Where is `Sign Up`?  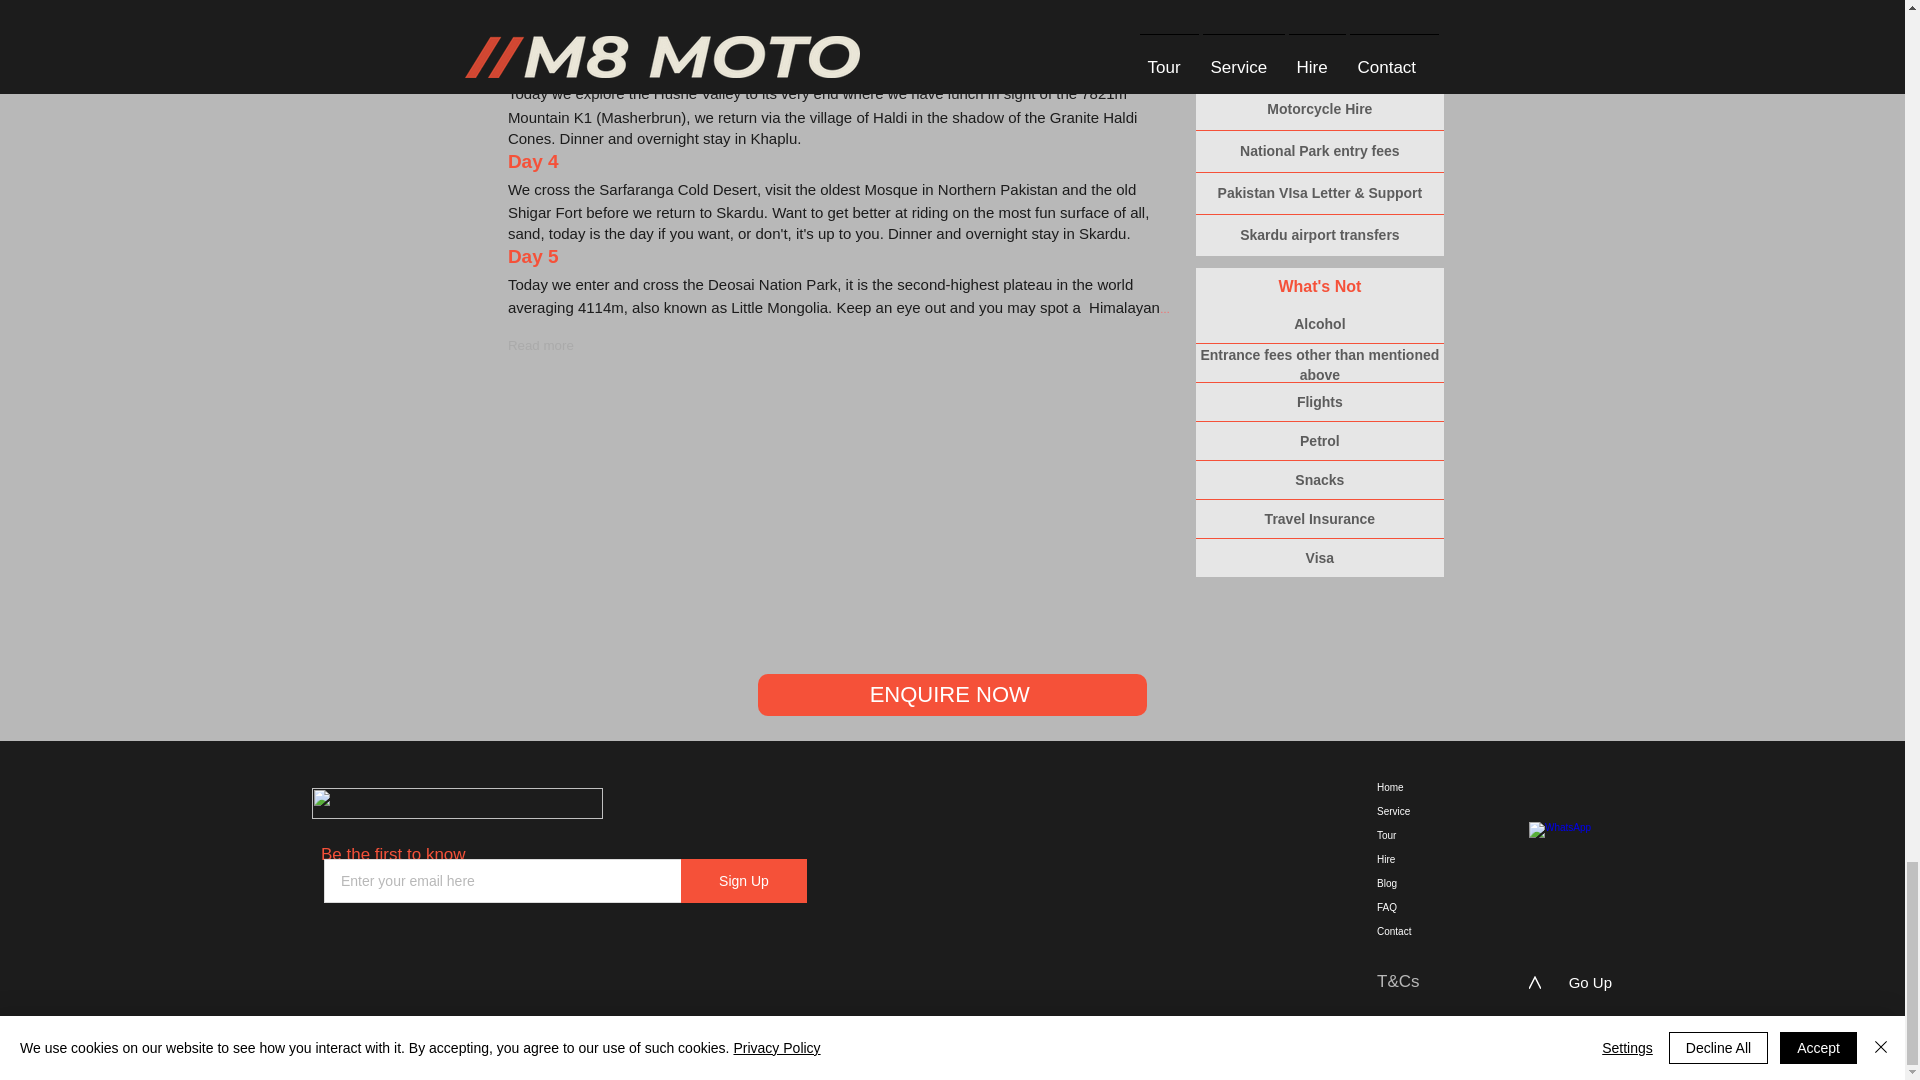
Sign Up is located at coordinates (744, 880).